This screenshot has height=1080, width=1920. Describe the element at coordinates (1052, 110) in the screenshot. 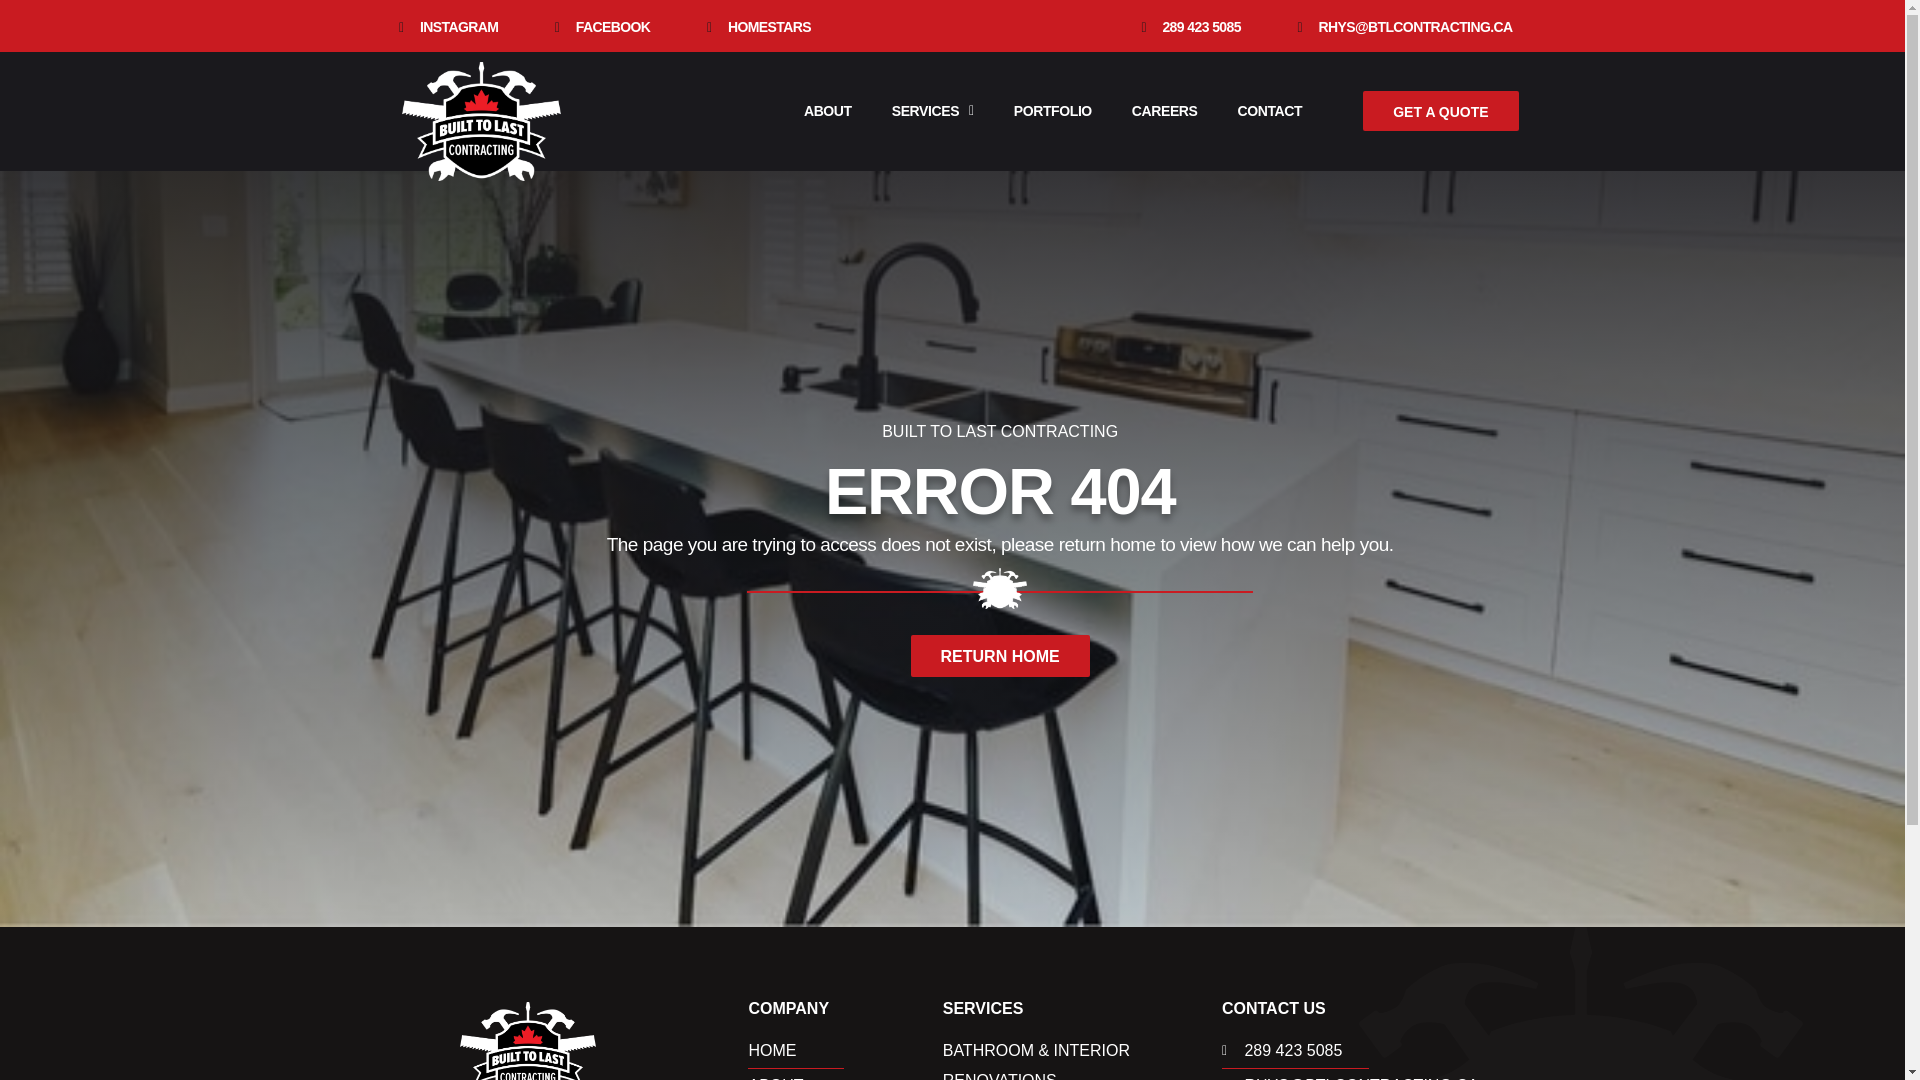

I see `PORTFOLIO` at that location.